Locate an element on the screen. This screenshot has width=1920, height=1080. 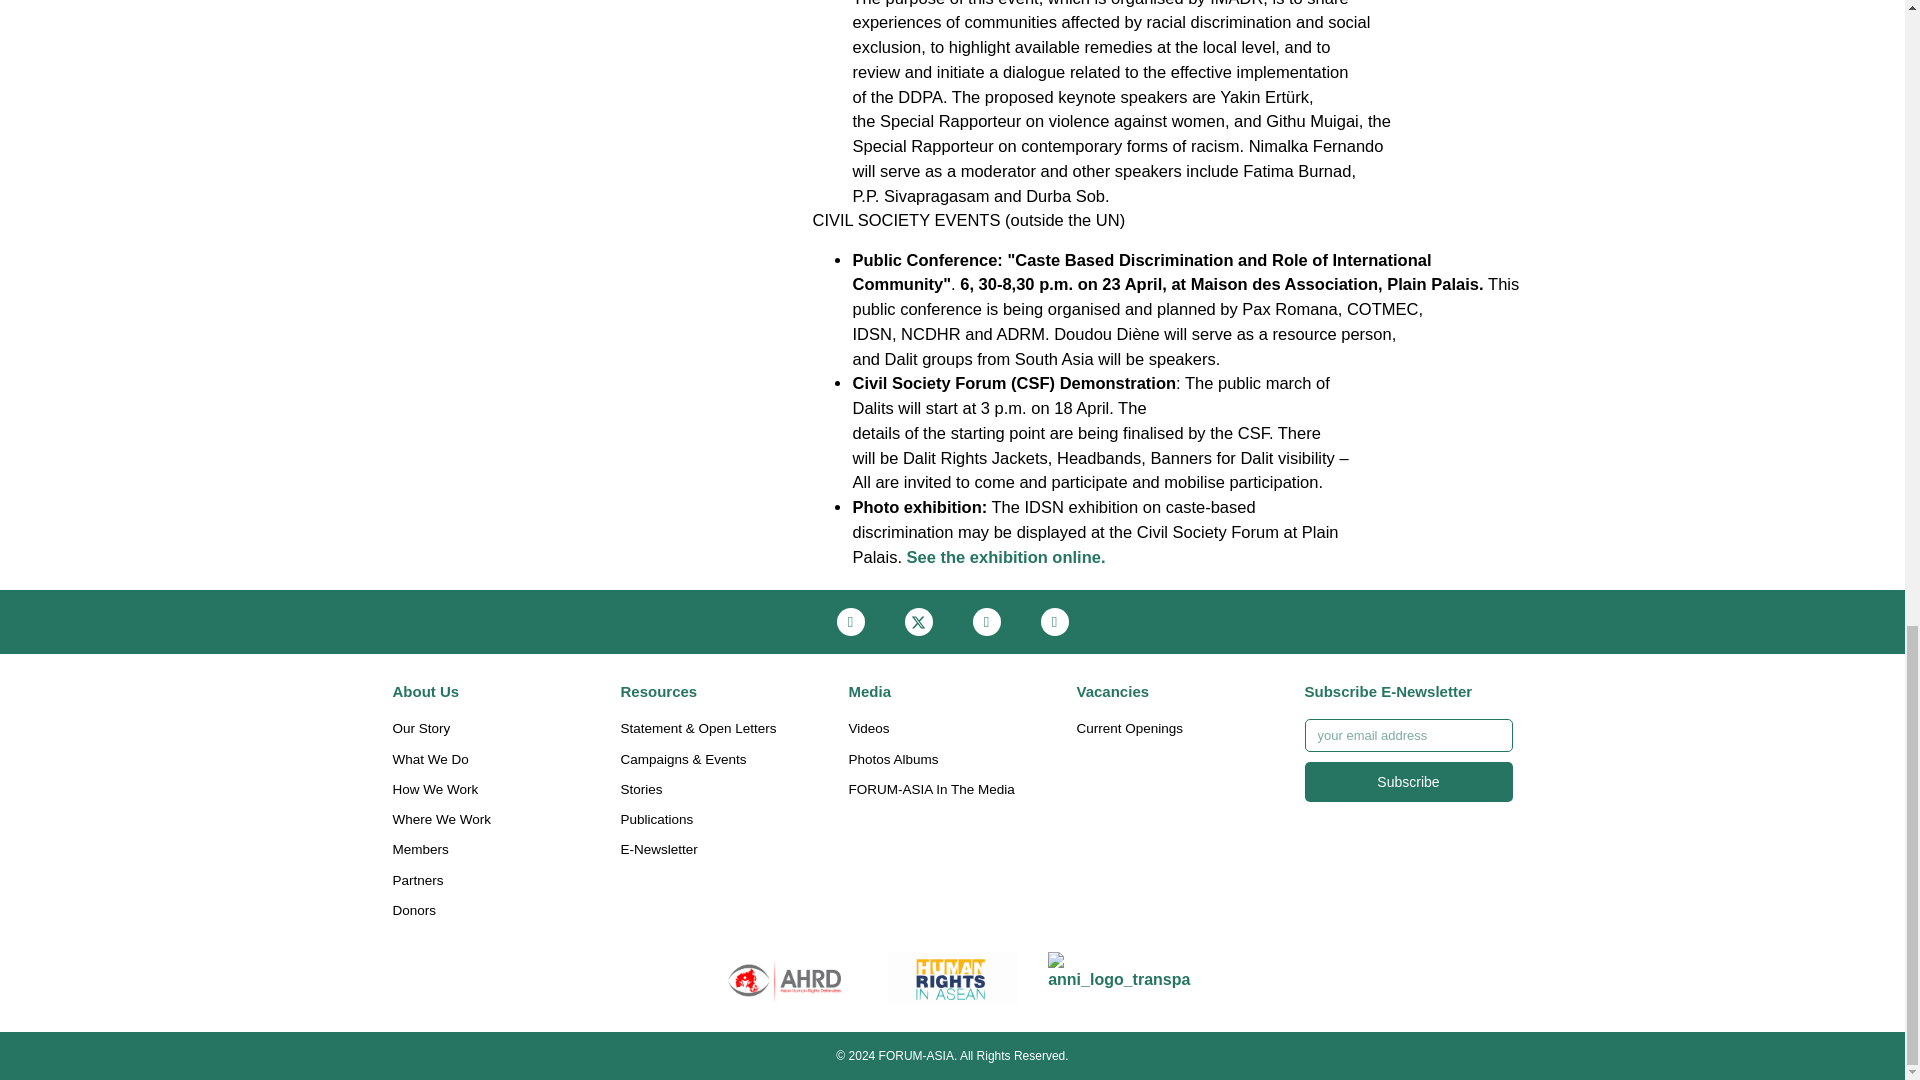
Default Title is located at coordinates (952, 978).